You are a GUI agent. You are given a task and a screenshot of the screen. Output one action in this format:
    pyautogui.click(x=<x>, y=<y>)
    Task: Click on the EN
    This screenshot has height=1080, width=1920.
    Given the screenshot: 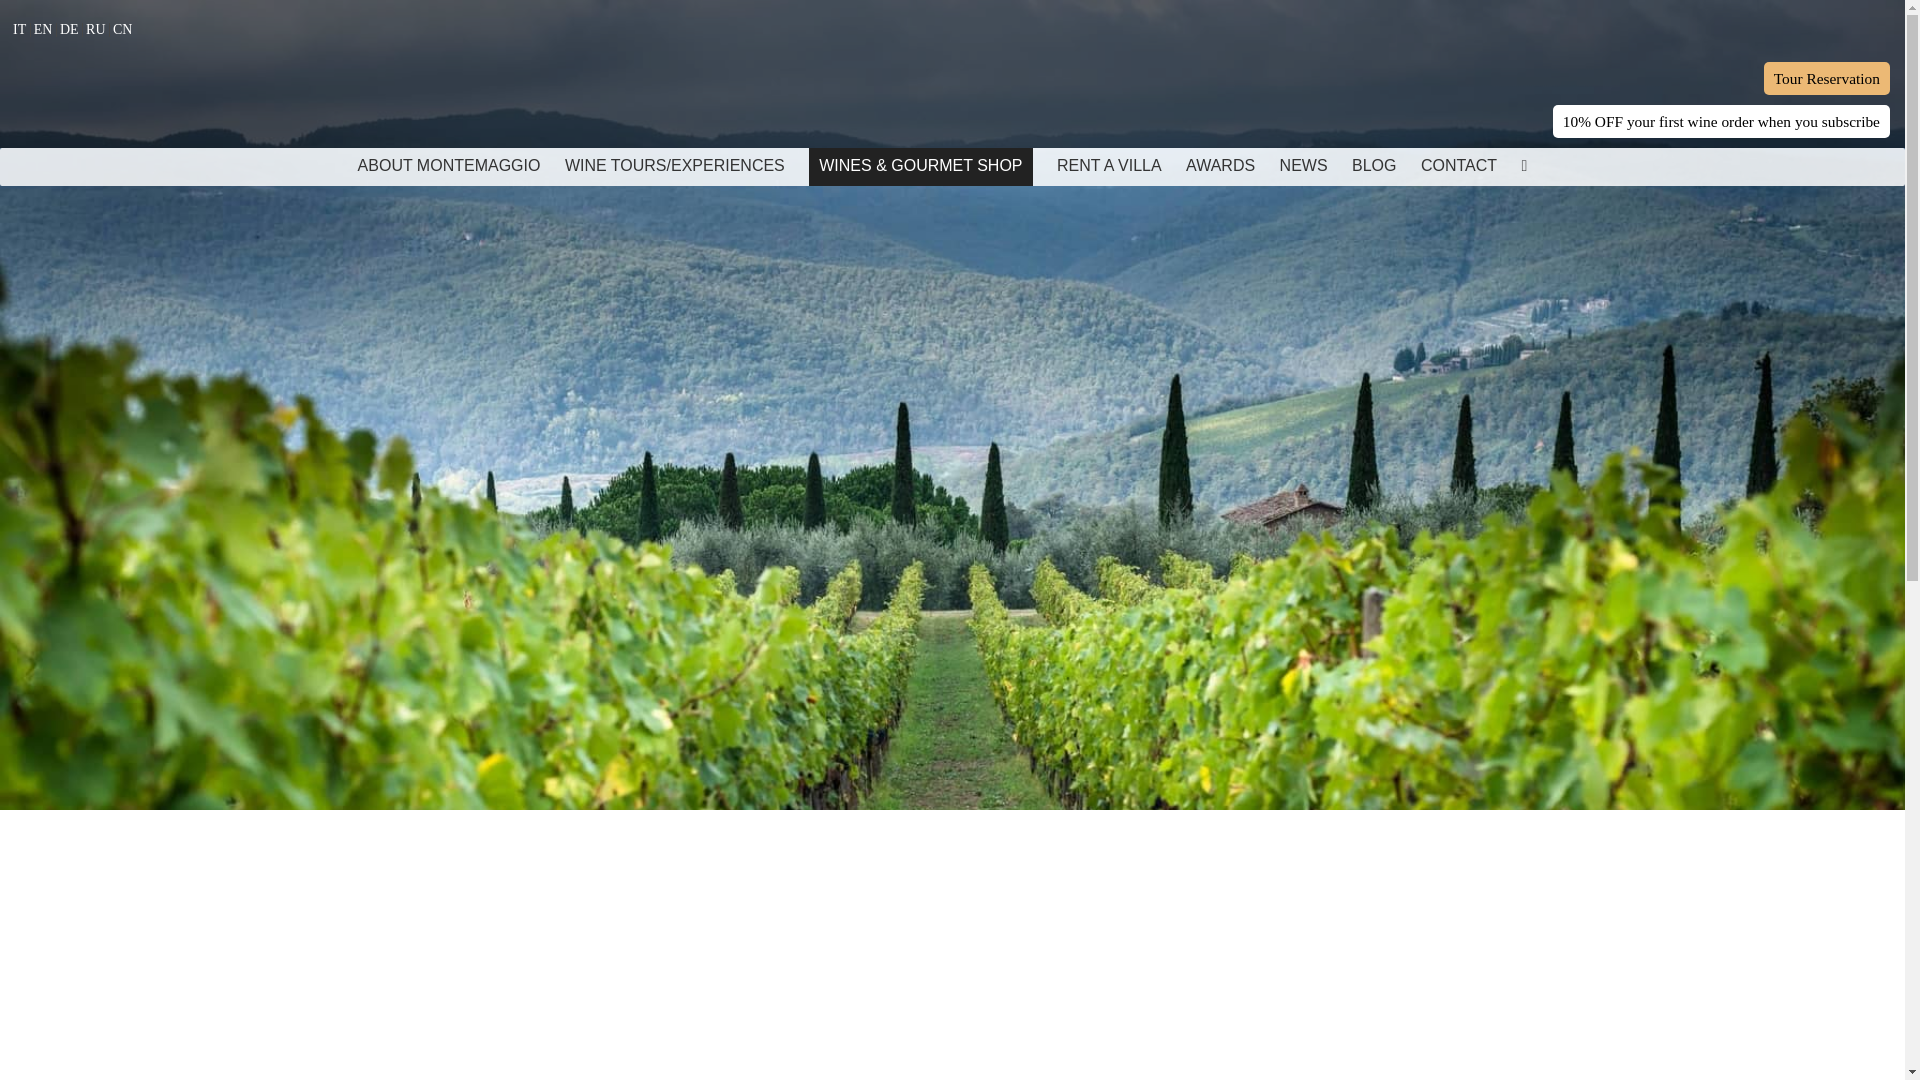 What is the action you would take?
    pyautogui.click(x=44, y=28)
    